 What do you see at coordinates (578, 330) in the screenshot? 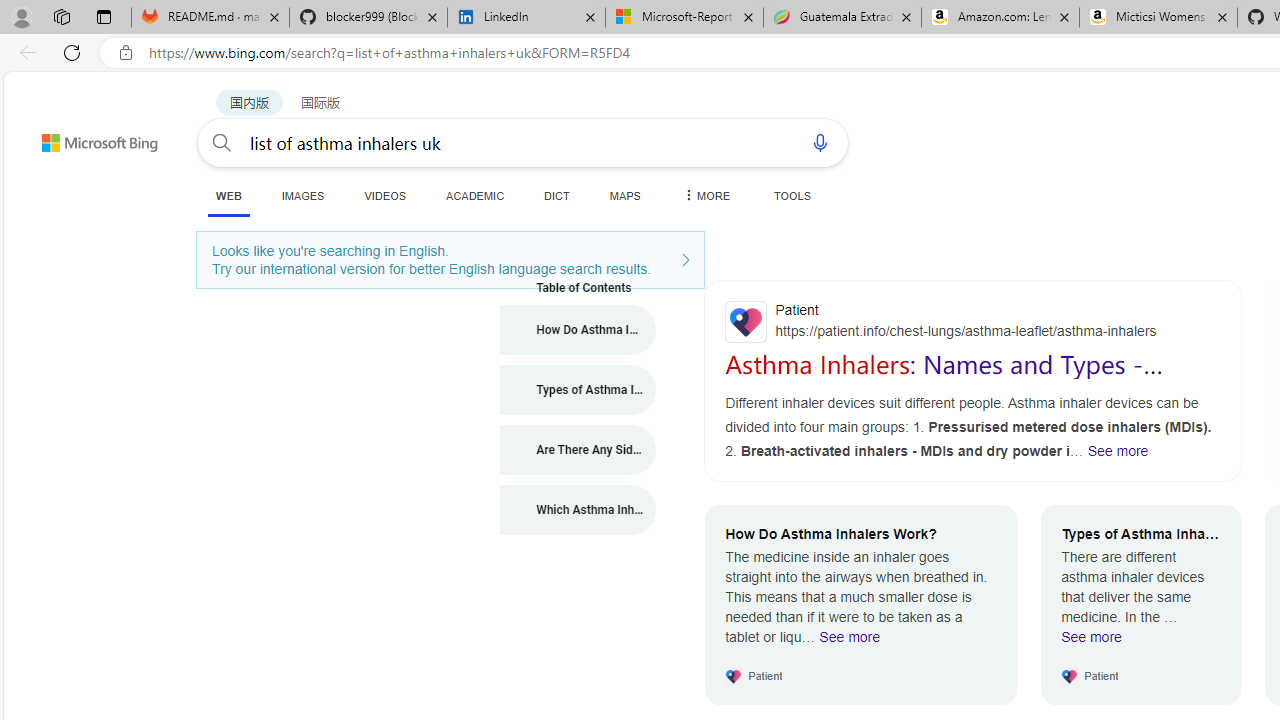
I see `How Do Asthma Inhalers Work?` at bounding box center [578, 330].